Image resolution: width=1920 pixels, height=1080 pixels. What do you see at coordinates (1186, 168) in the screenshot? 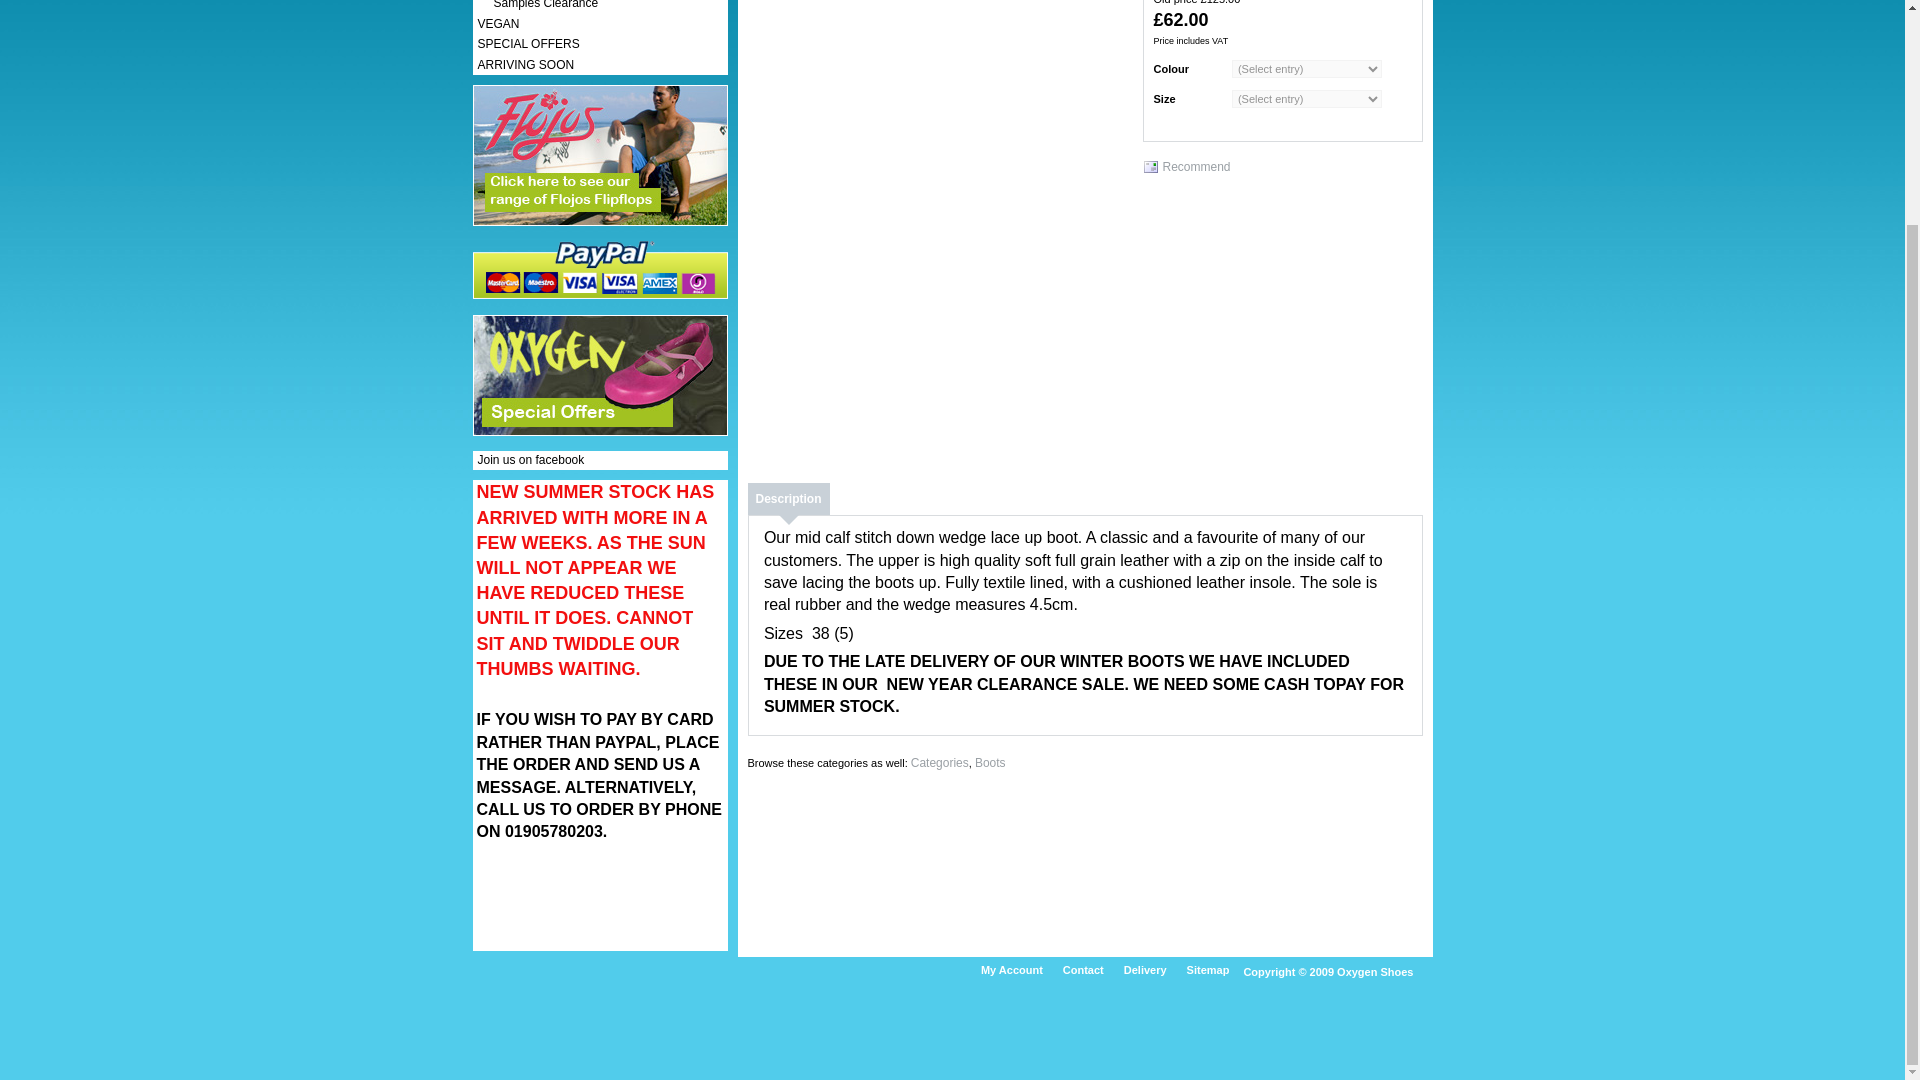
I see `Recommend` at bounding box center [1186, 168].